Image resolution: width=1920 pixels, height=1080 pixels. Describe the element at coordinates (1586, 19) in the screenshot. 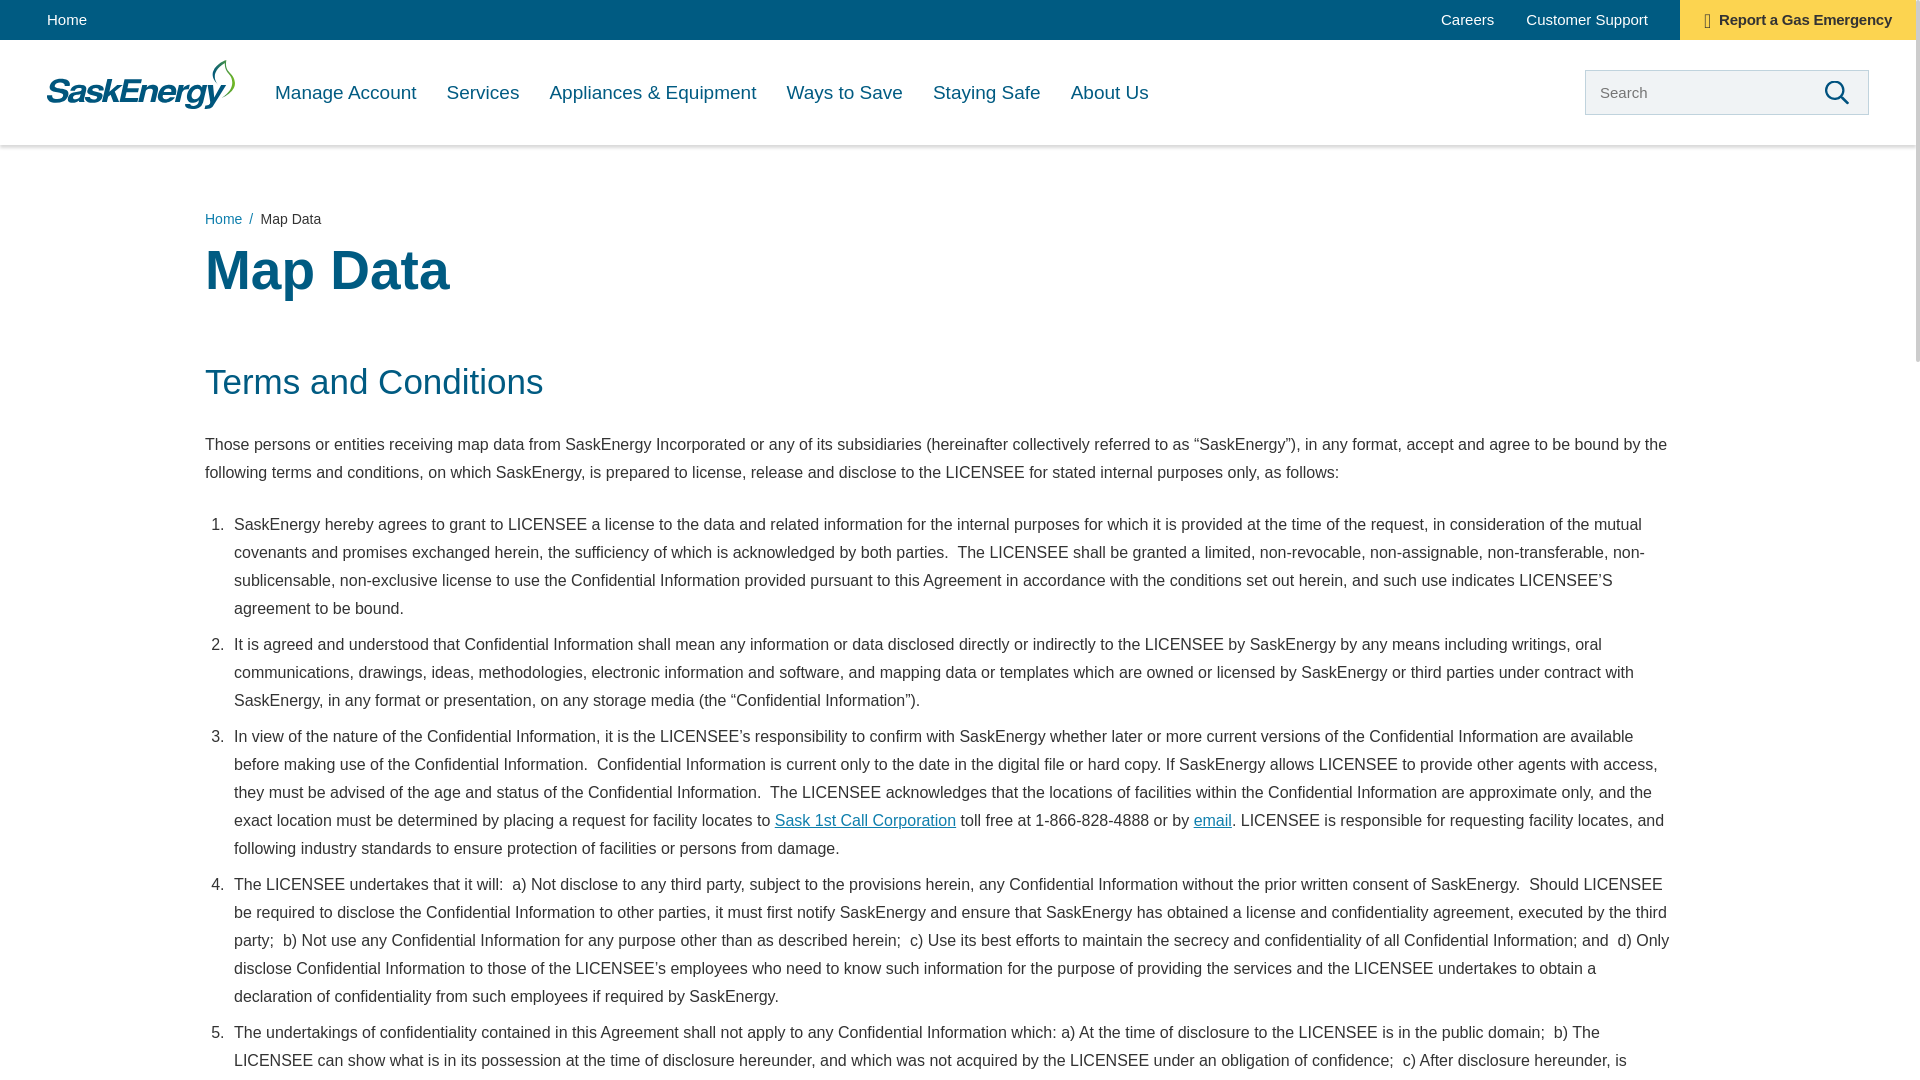

I see `Customer Support` at that location.